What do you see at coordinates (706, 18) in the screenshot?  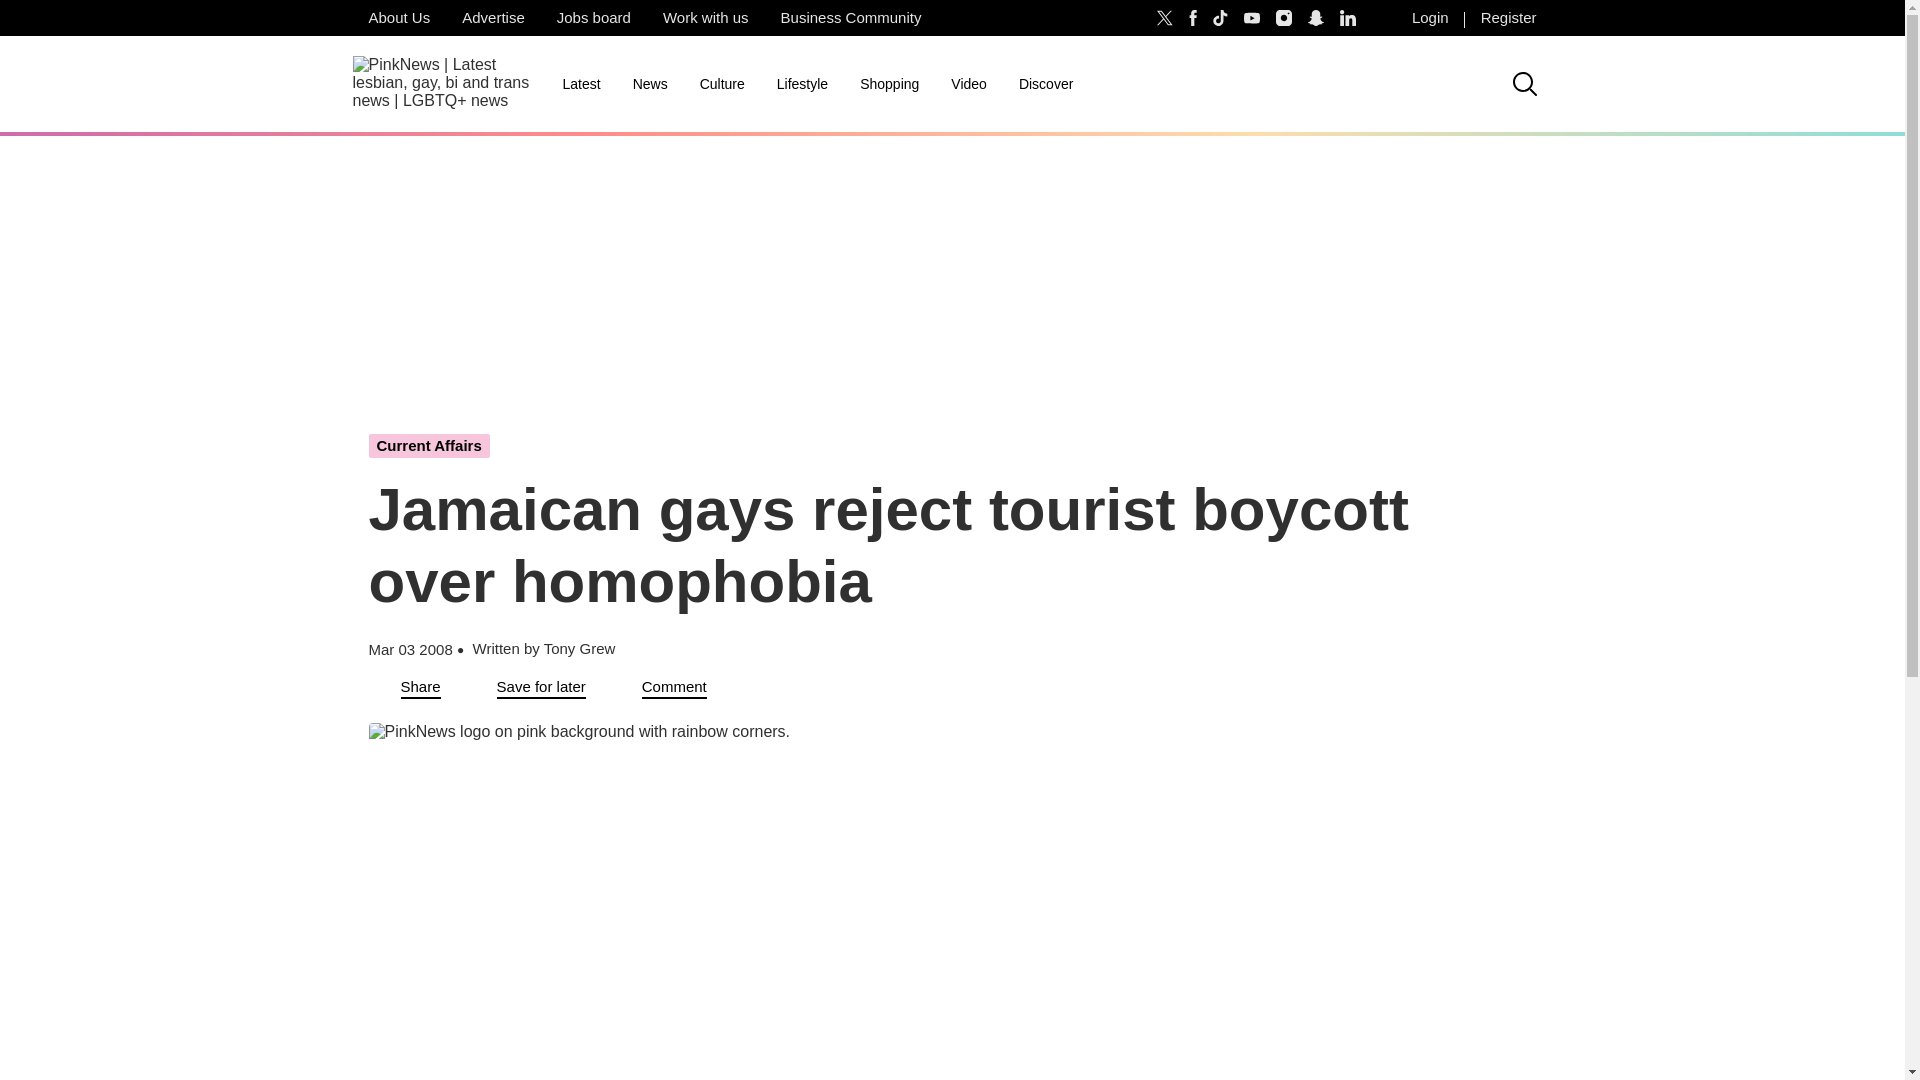 I see `Work with us` at bounding box center [706, 18].